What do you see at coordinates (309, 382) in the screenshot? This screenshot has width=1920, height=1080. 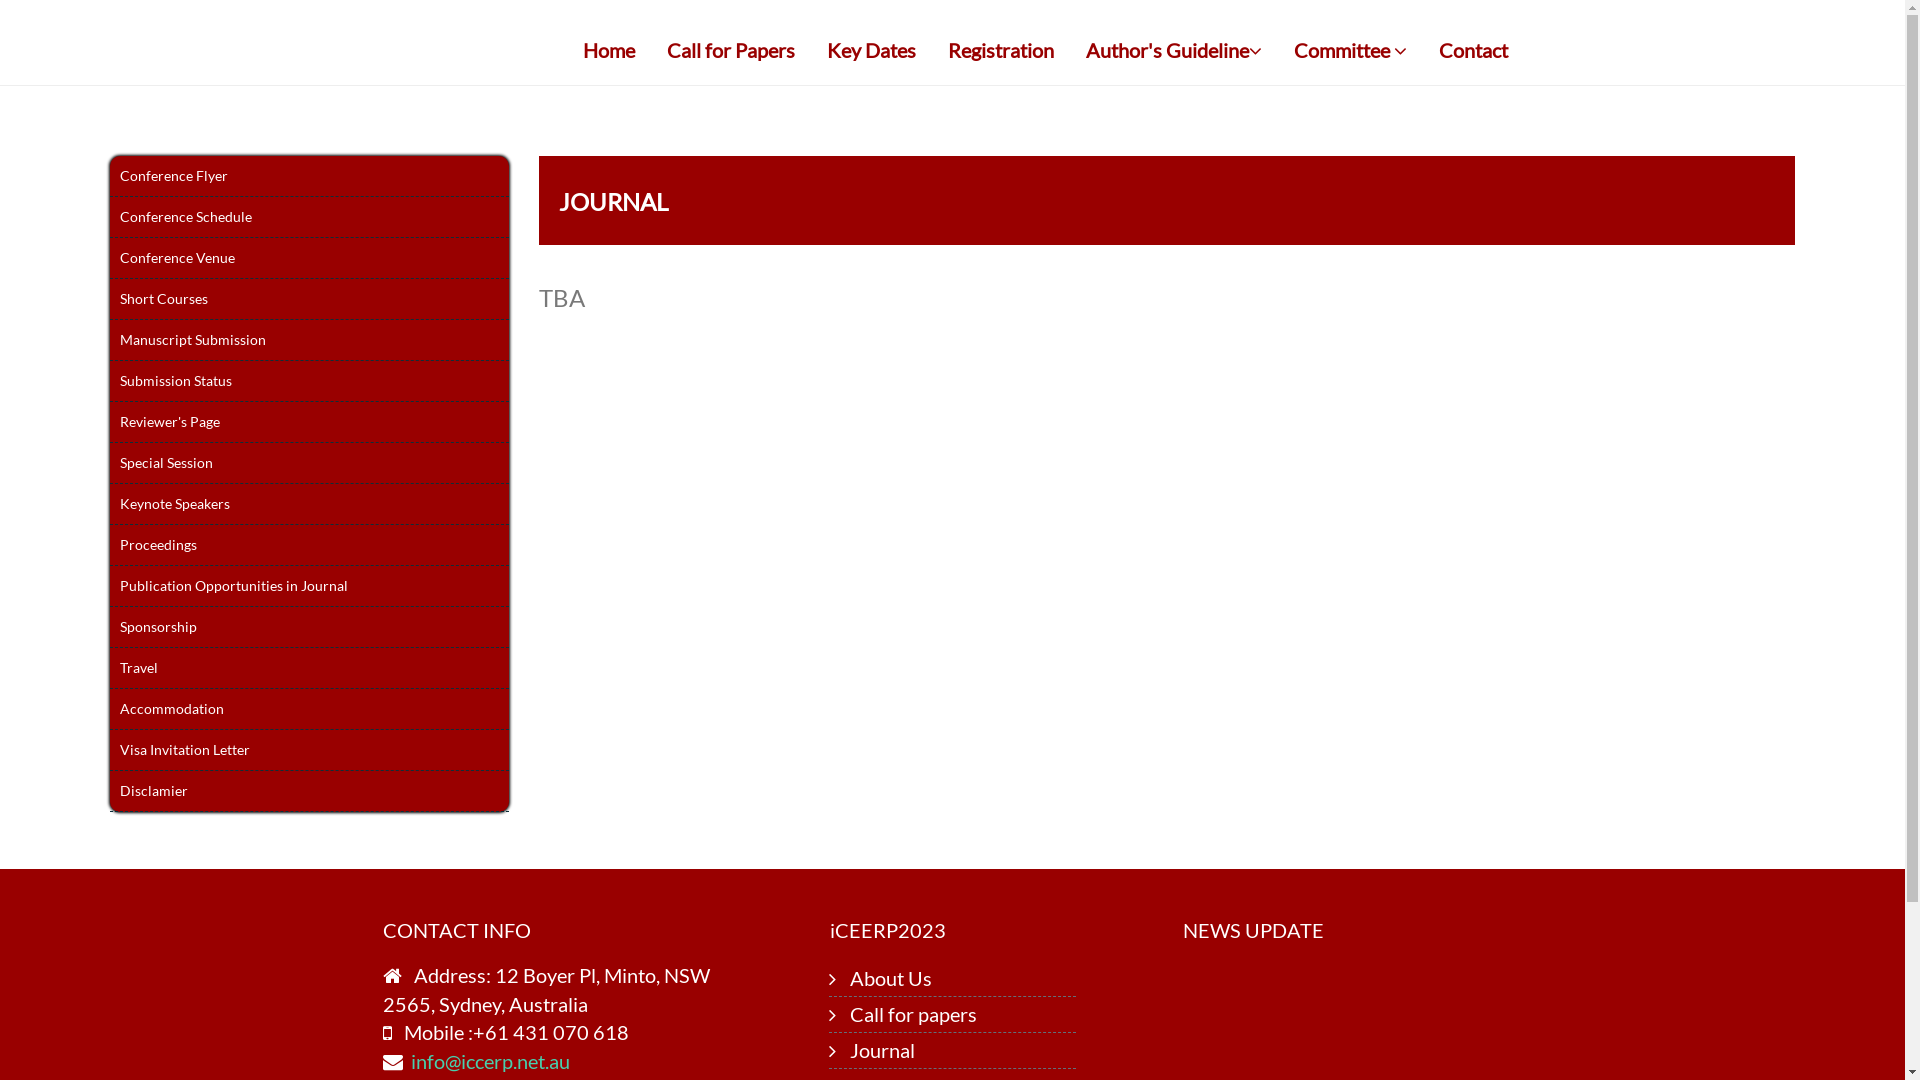 I see `Submission Status` at bounding box center [309, 382].